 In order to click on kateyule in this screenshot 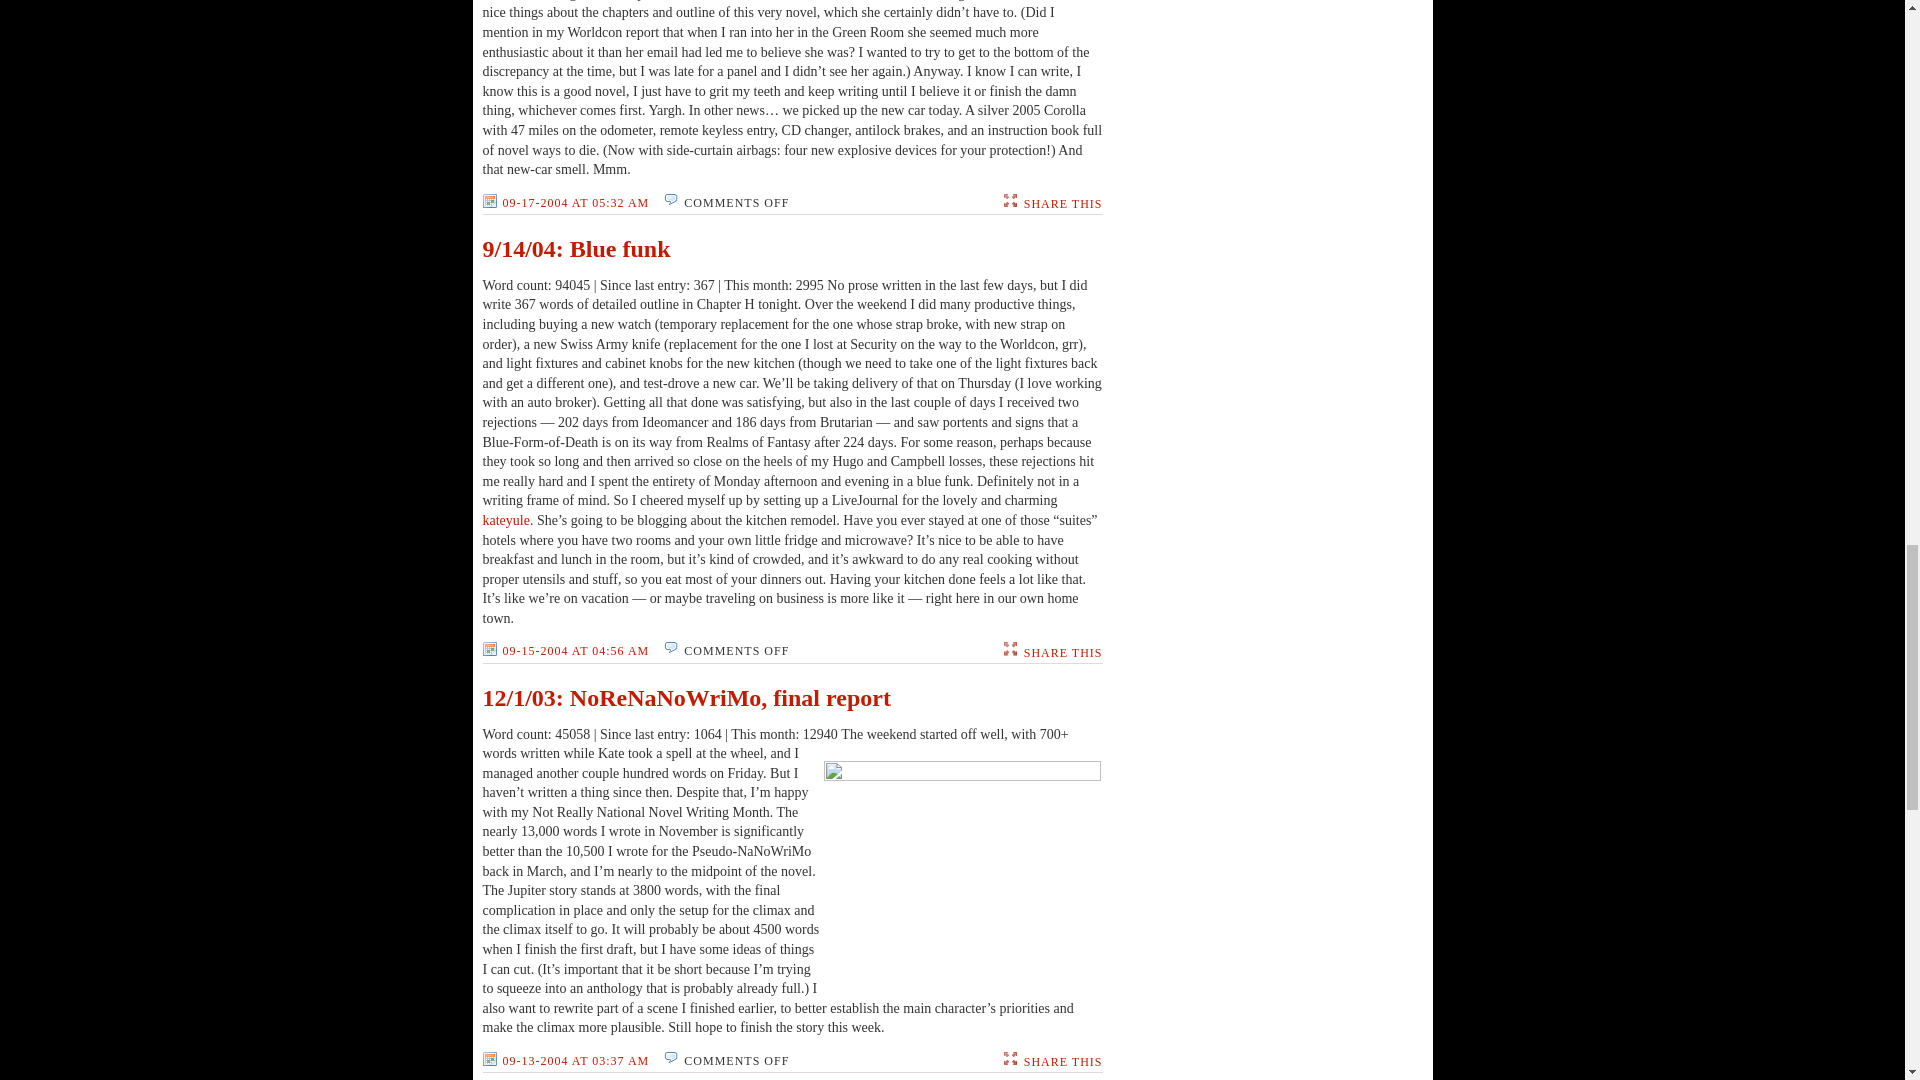, I will do `click(505, 520)`.